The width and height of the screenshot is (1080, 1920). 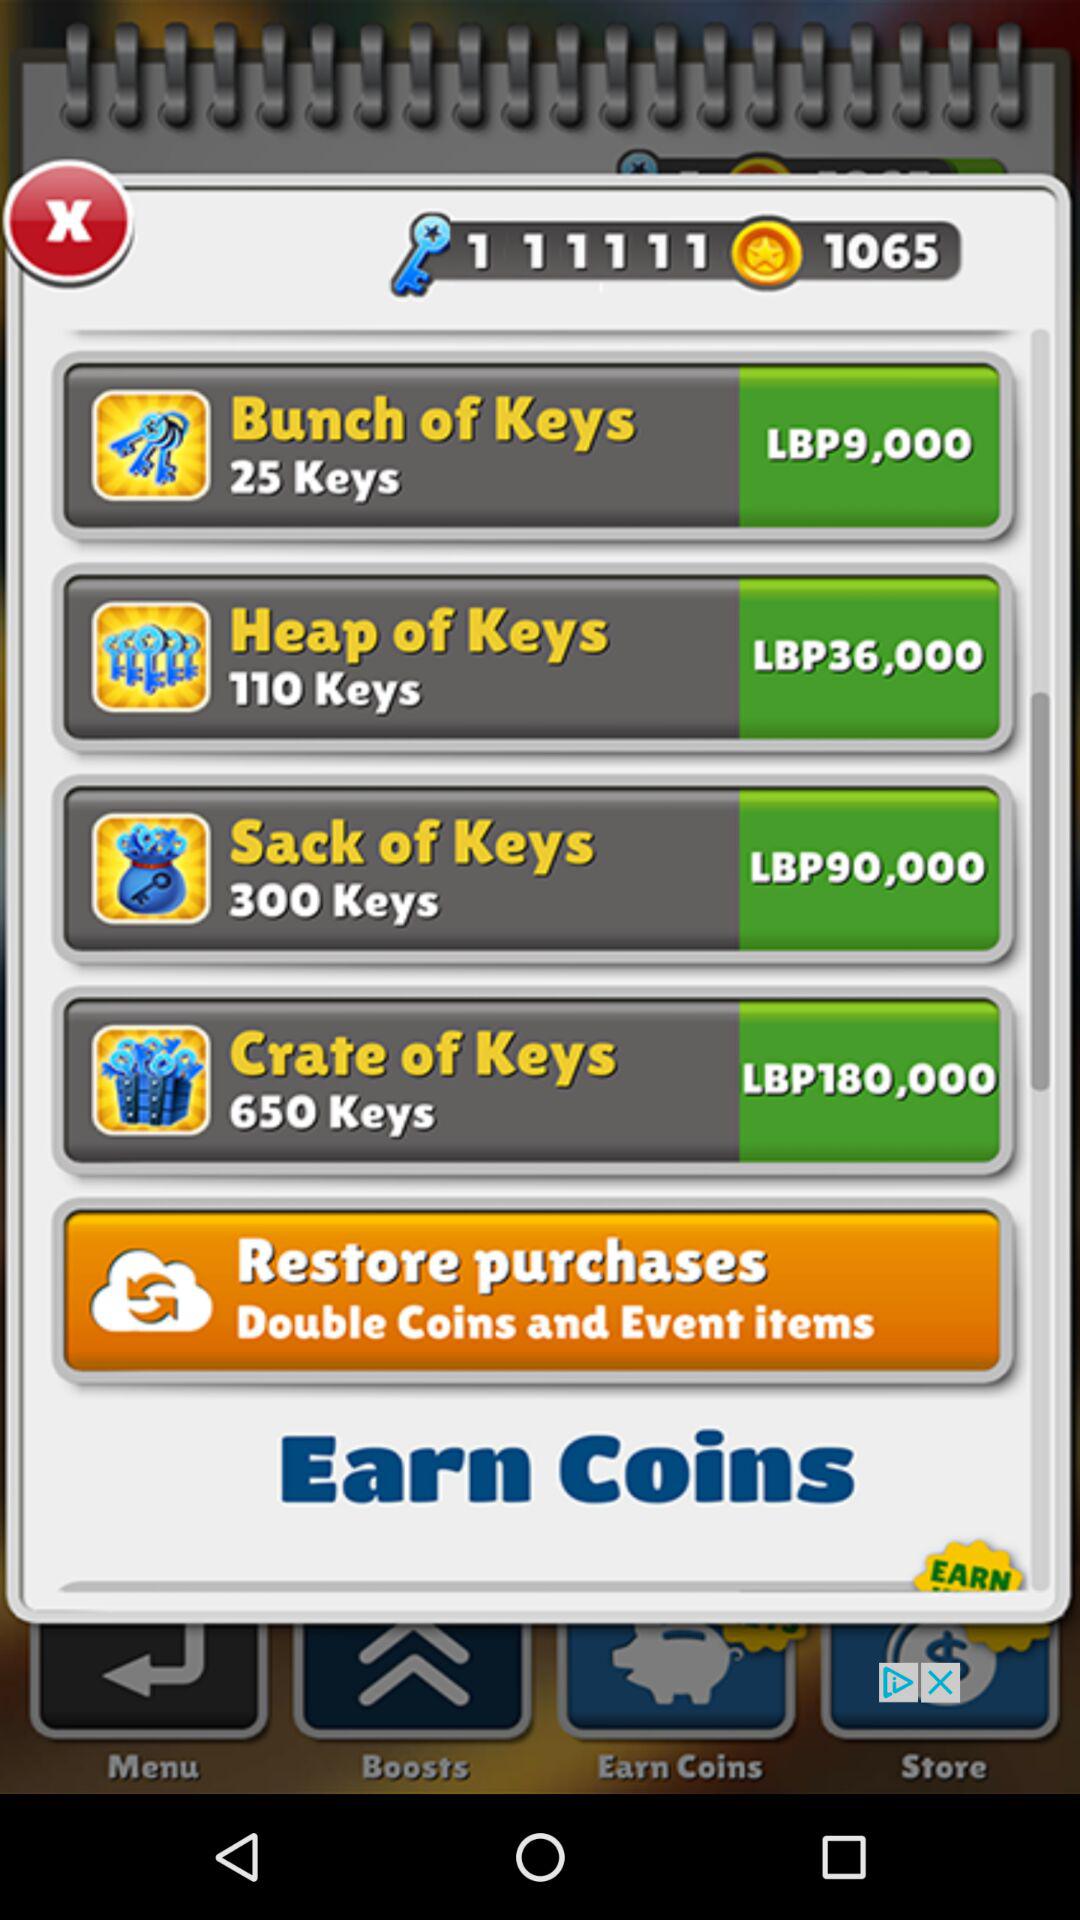 What do you see at coordinates (869, 450) in the screenshot?
I see `buy bunch of keys for lbp 9,000` at bounding box center [869, 450].